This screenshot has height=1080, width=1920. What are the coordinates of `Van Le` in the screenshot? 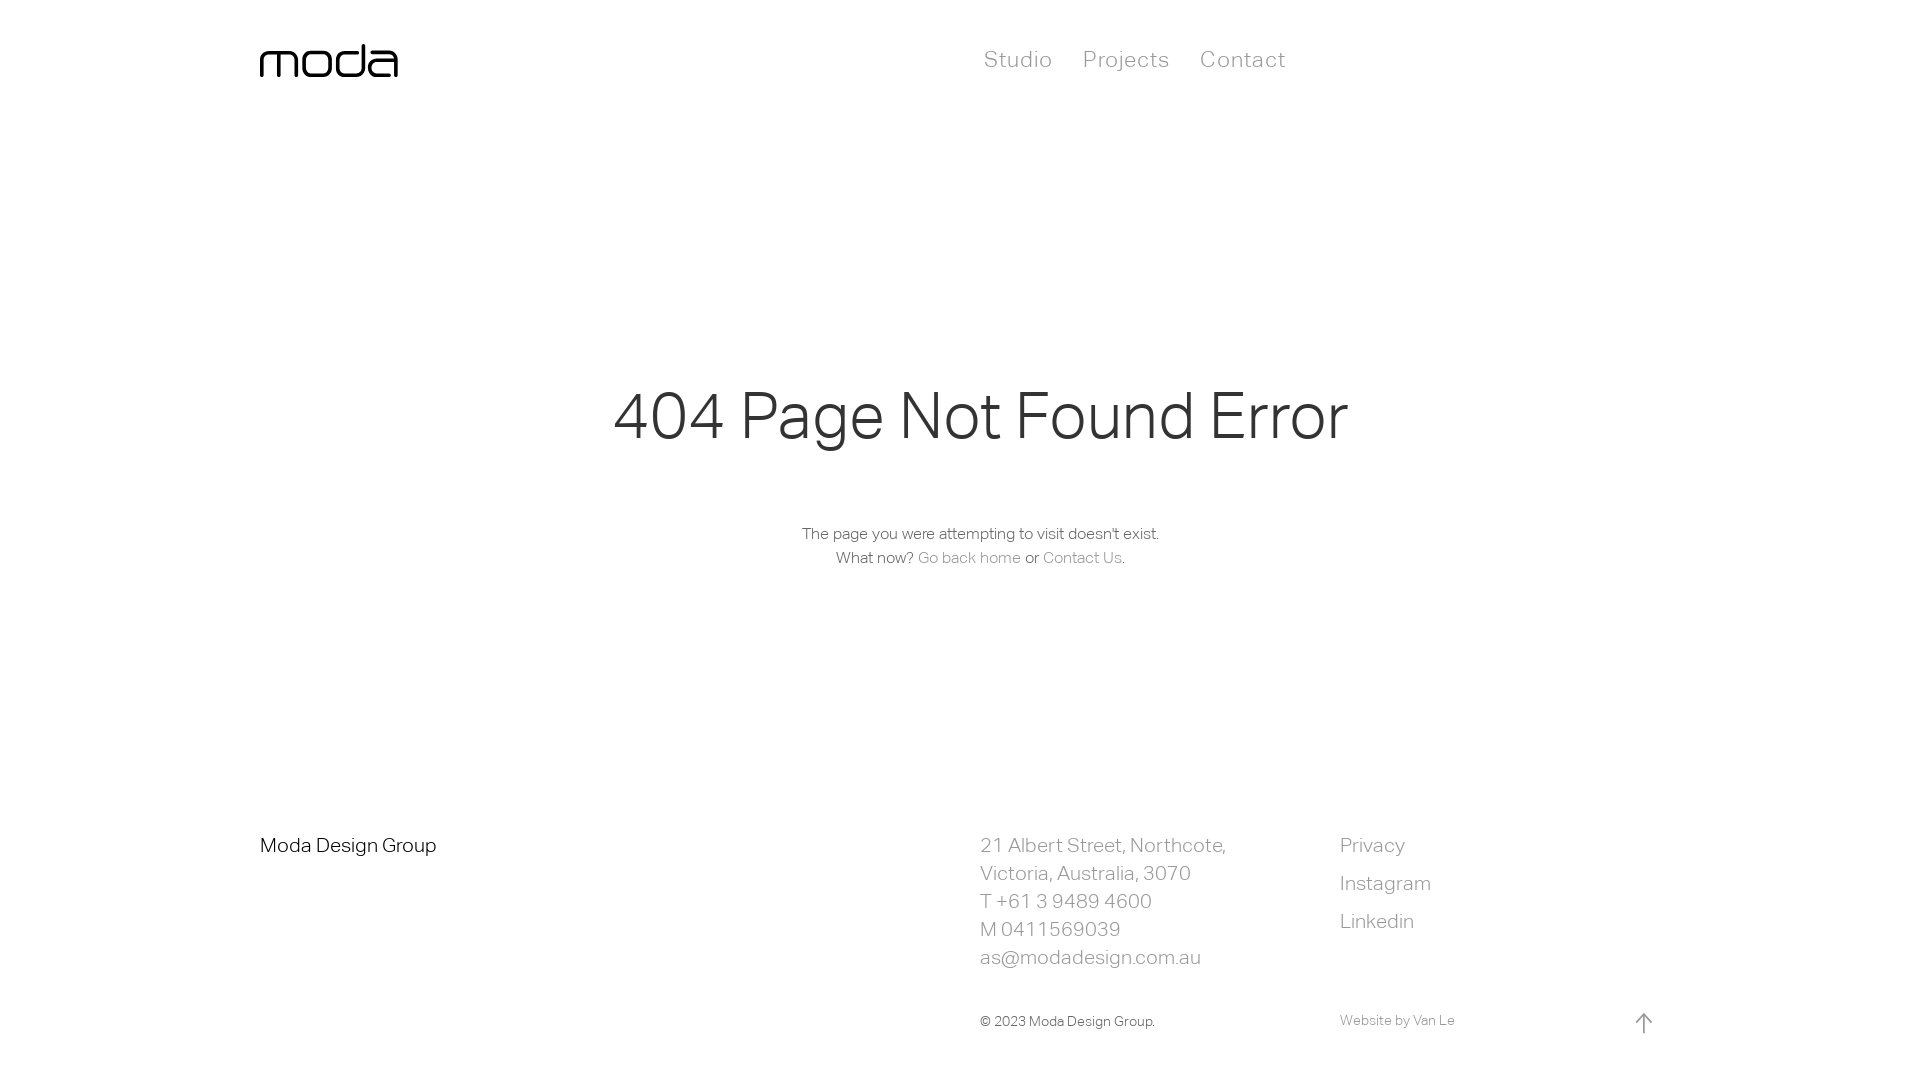 It's located at (1434, 1020).